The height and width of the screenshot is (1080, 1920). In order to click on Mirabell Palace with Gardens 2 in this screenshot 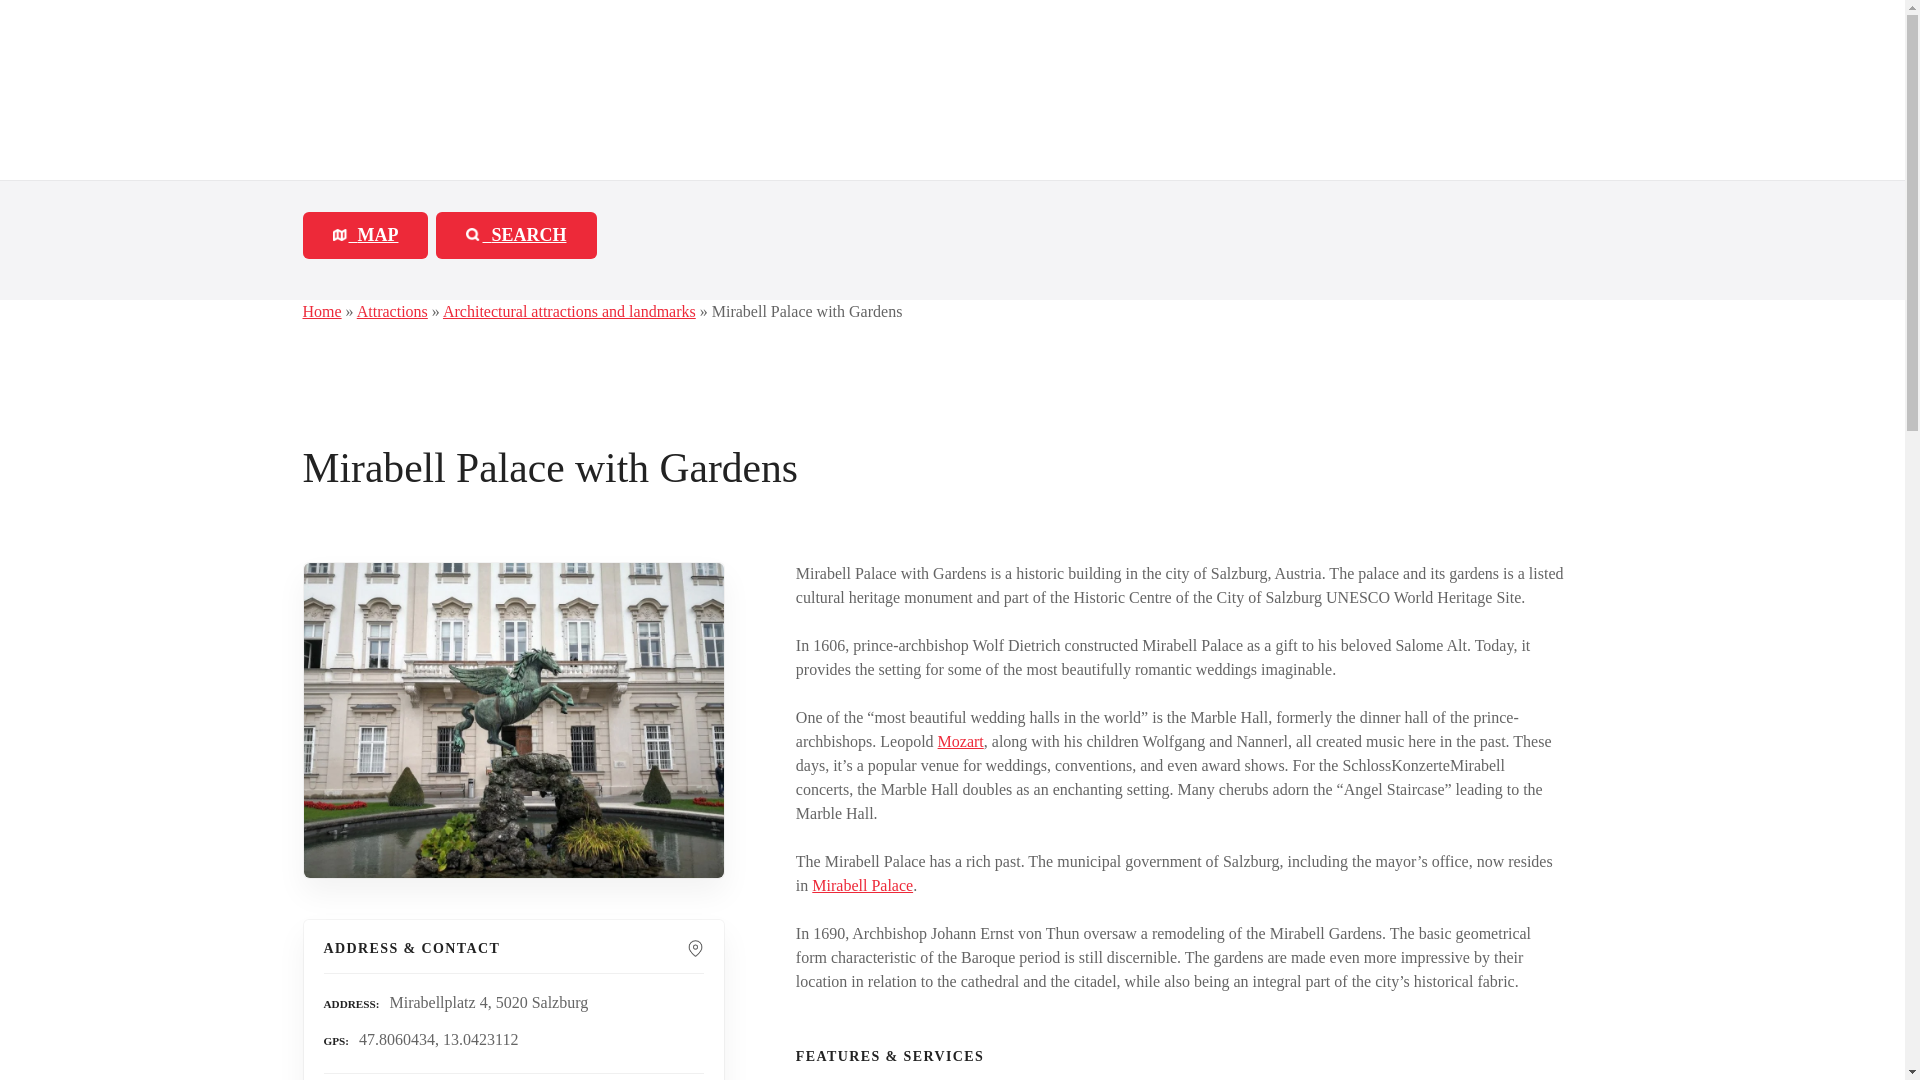, I will do `click(474, 234)`.